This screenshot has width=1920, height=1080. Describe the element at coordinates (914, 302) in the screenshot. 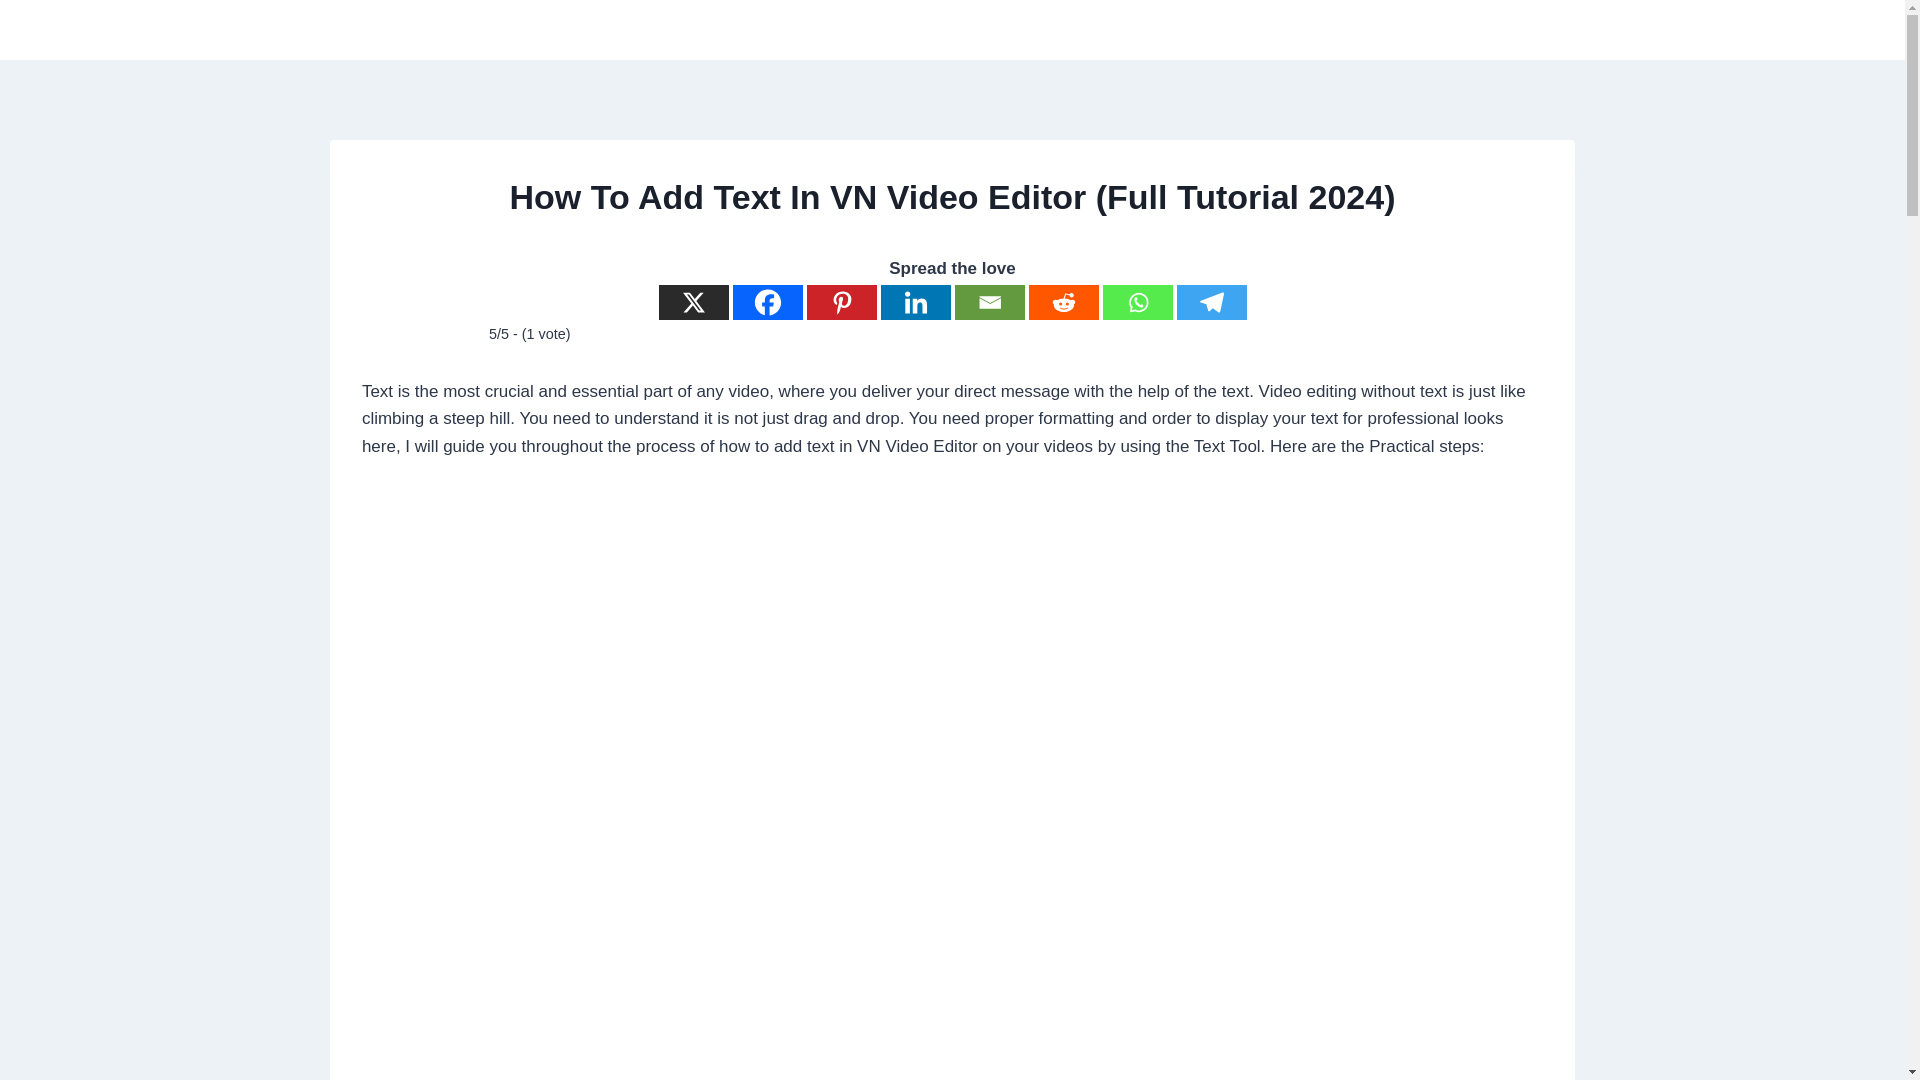

I see `Linkedin` at that location.